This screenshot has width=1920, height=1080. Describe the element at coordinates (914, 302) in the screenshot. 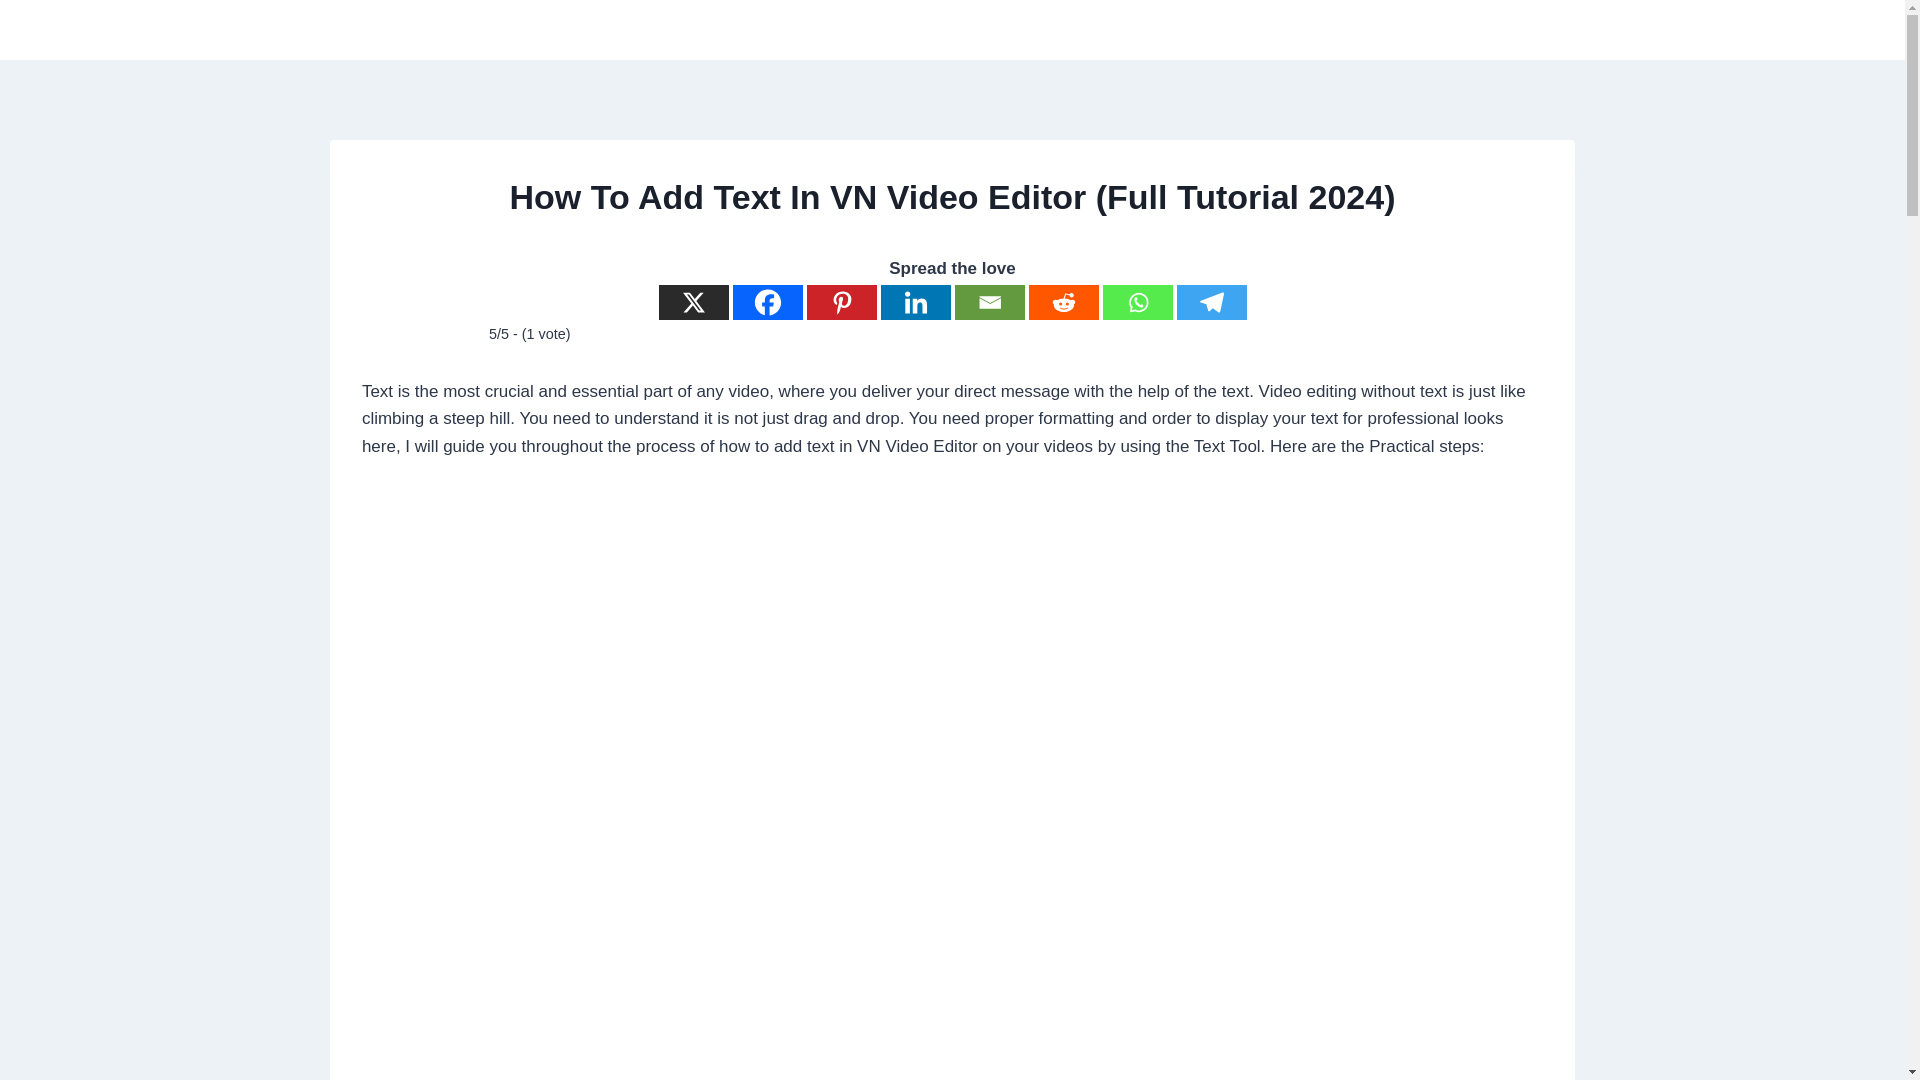

I see `Linkedin` at that location.